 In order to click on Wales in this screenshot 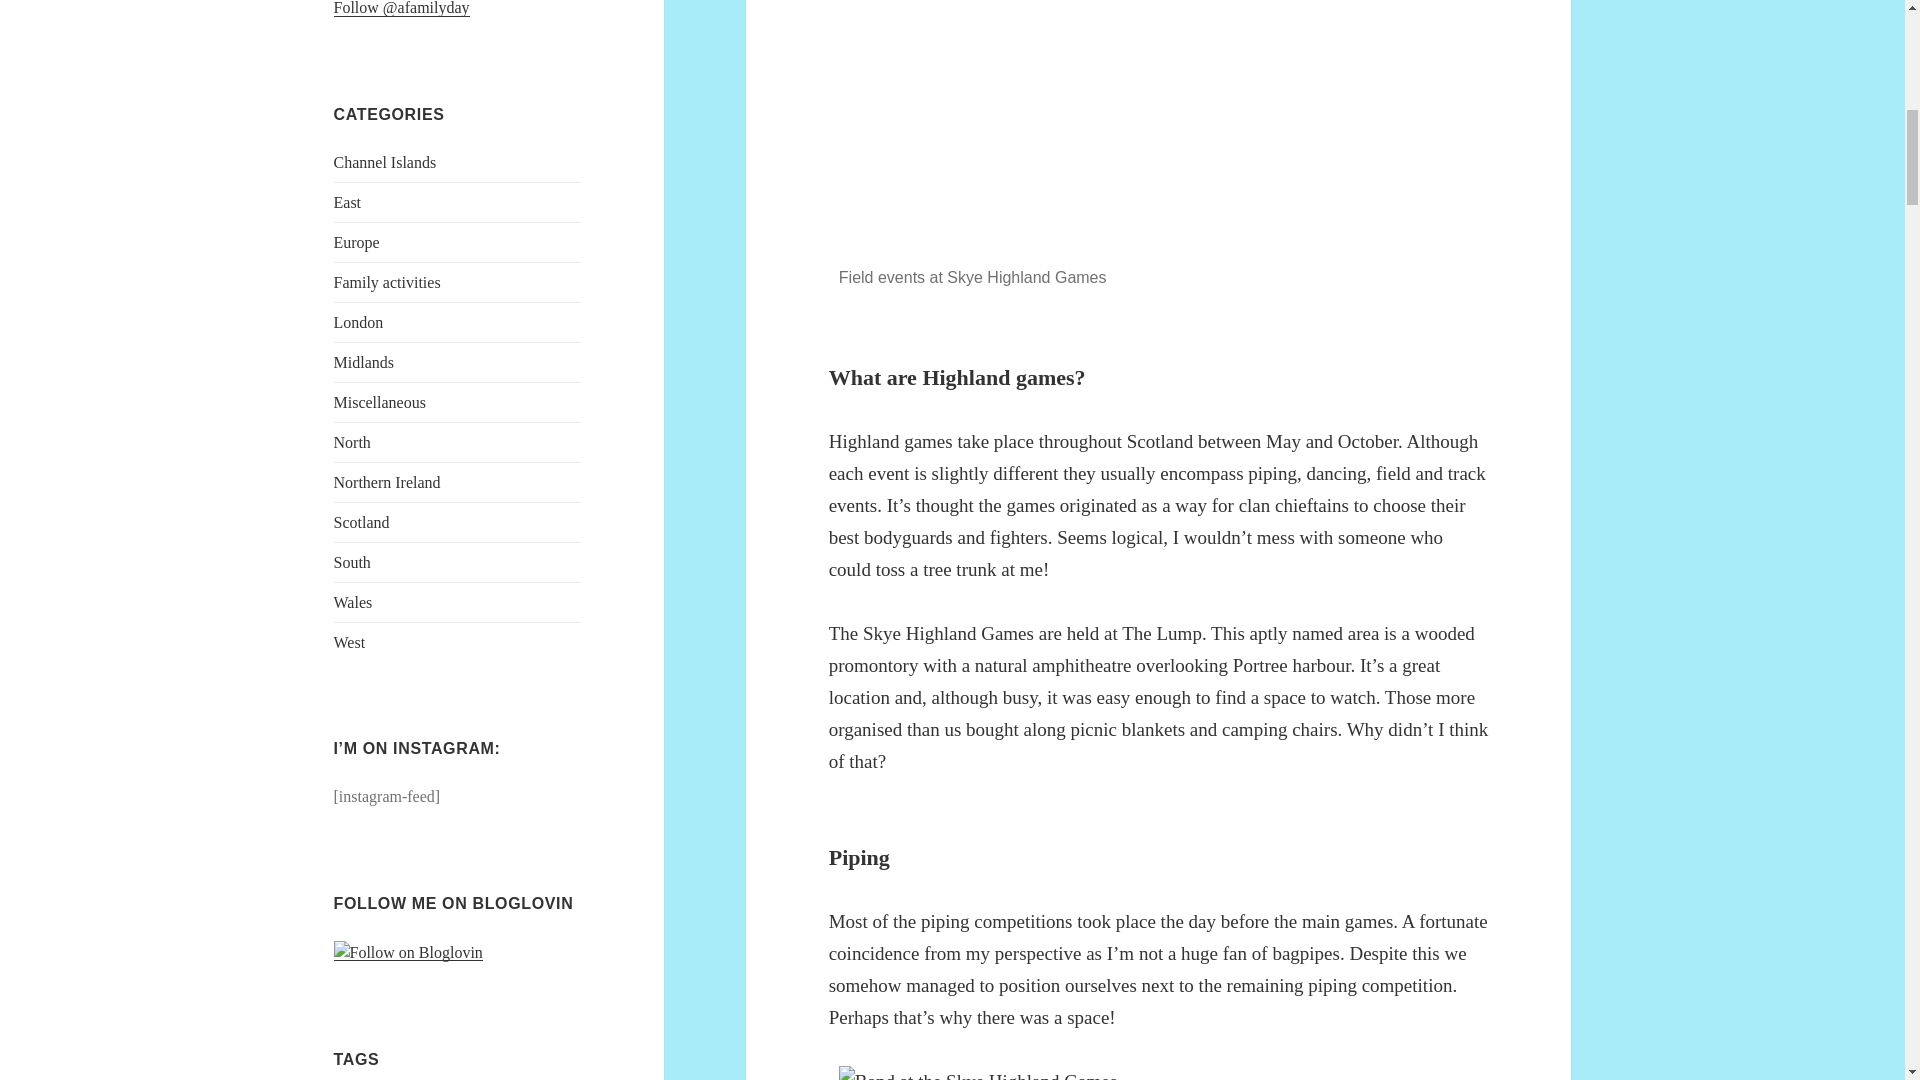, I will do `click(353, 602)`.